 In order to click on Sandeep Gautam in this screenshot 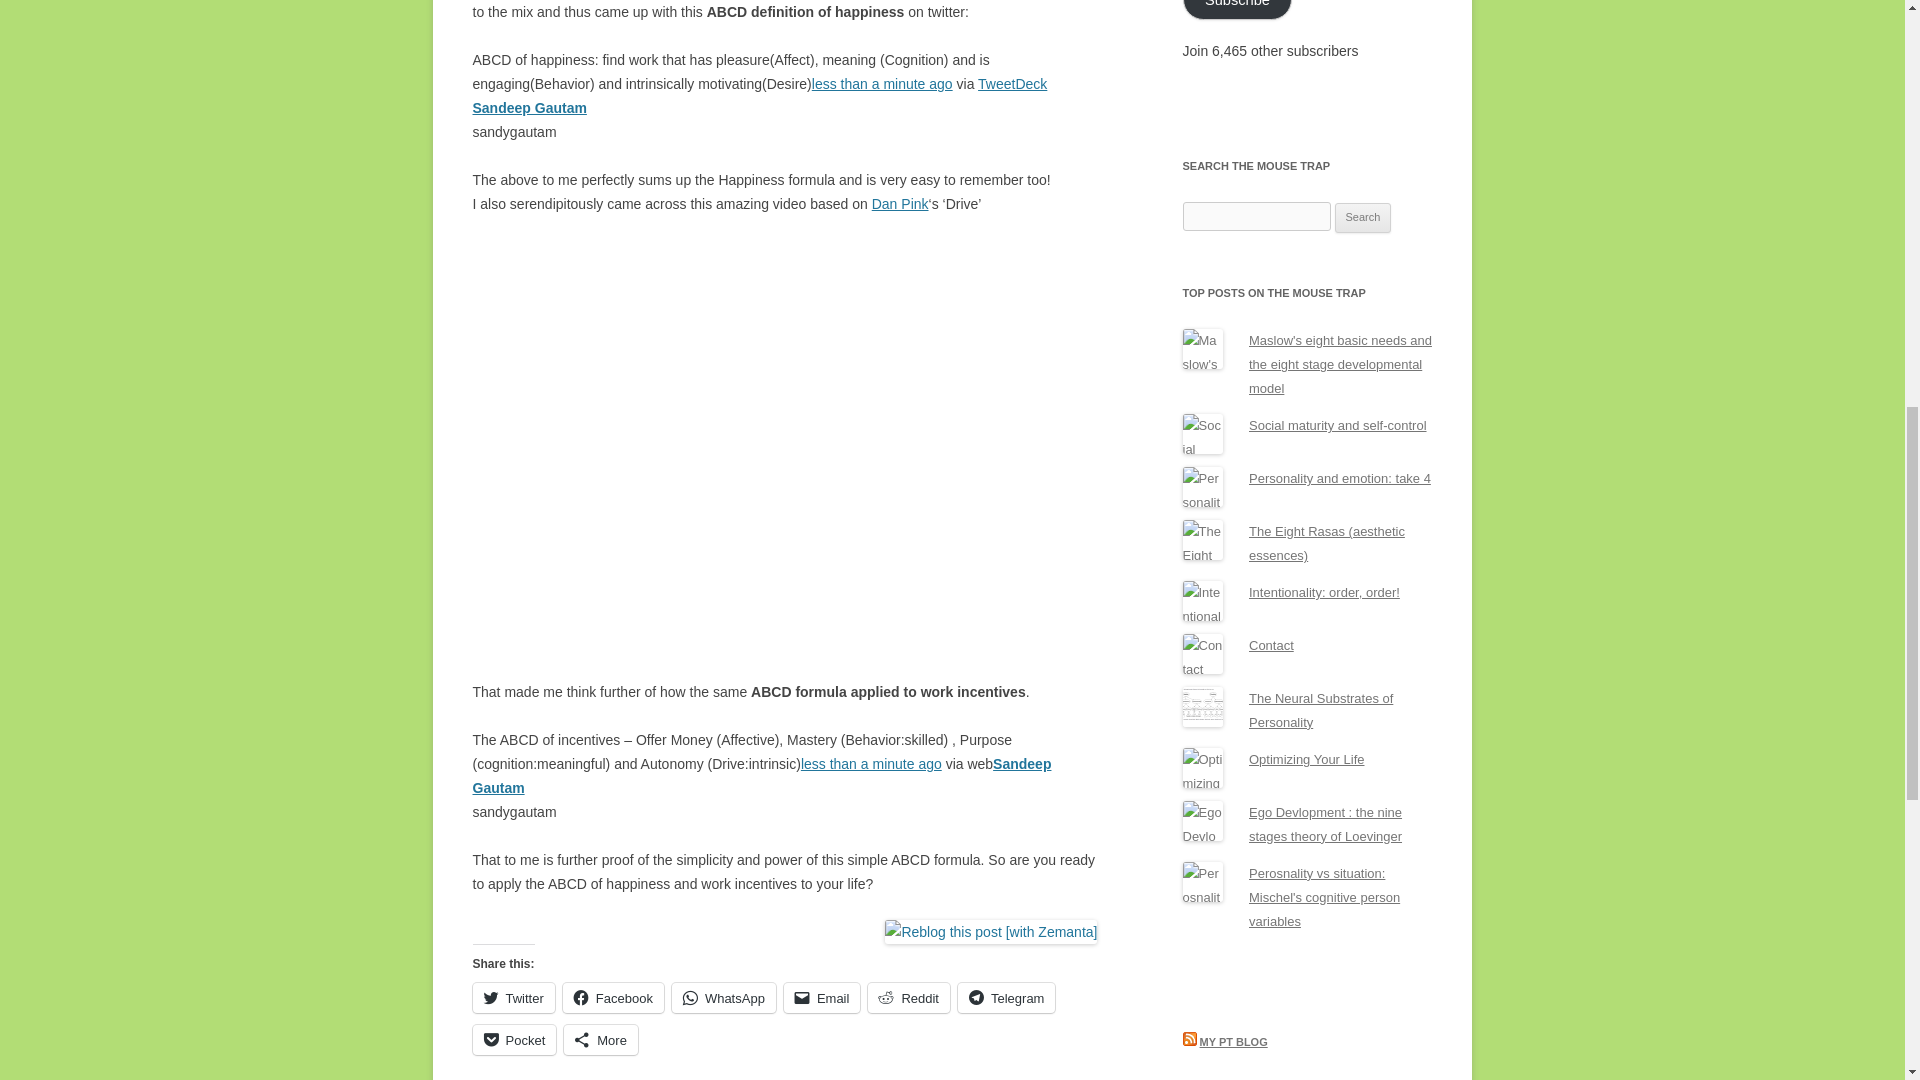, I will do `click(761, 776)`.